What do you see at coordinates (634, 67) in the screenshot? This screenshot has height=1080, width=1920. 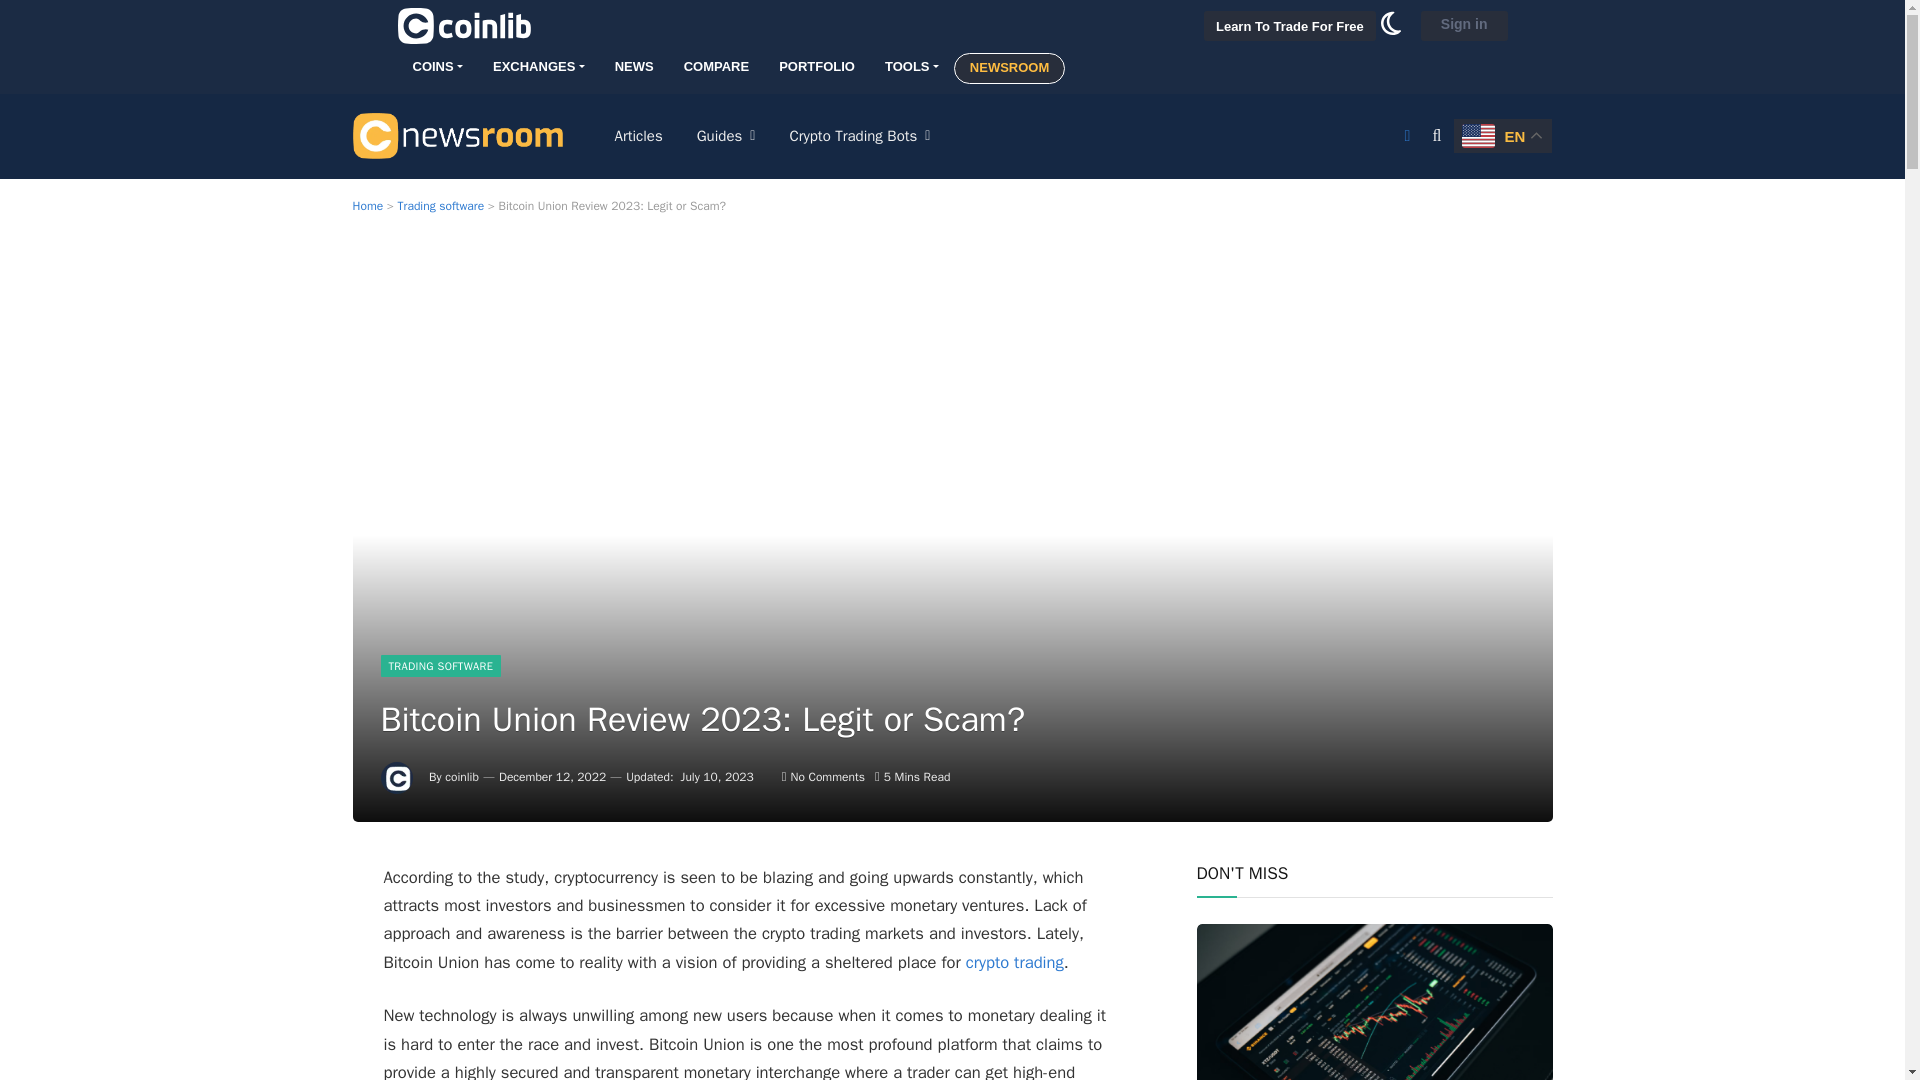 I see `NEWS` at bounding box center [634, 67].